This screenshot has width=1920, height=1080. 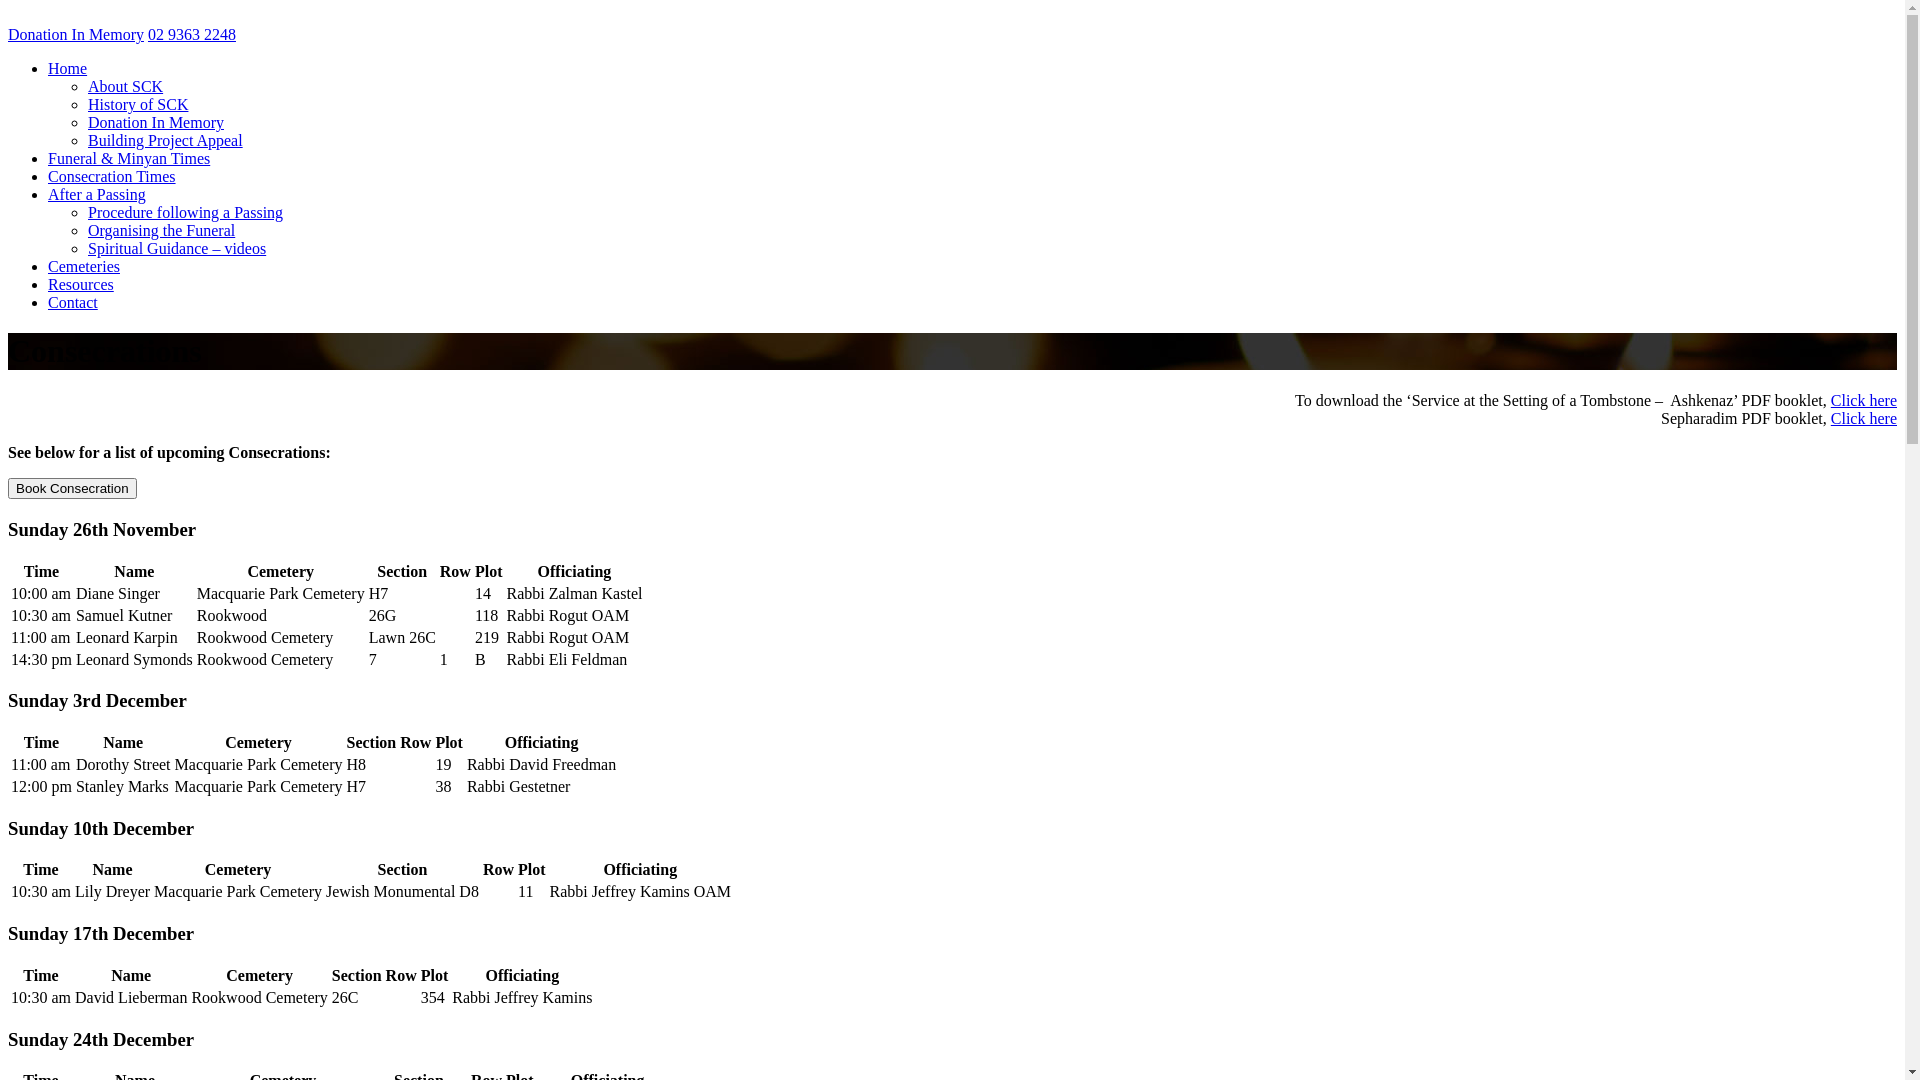 What do you see at coordinates (156, 122) in the screenshot?
I see `Donation In Memory` at bounding box center [156, 122].